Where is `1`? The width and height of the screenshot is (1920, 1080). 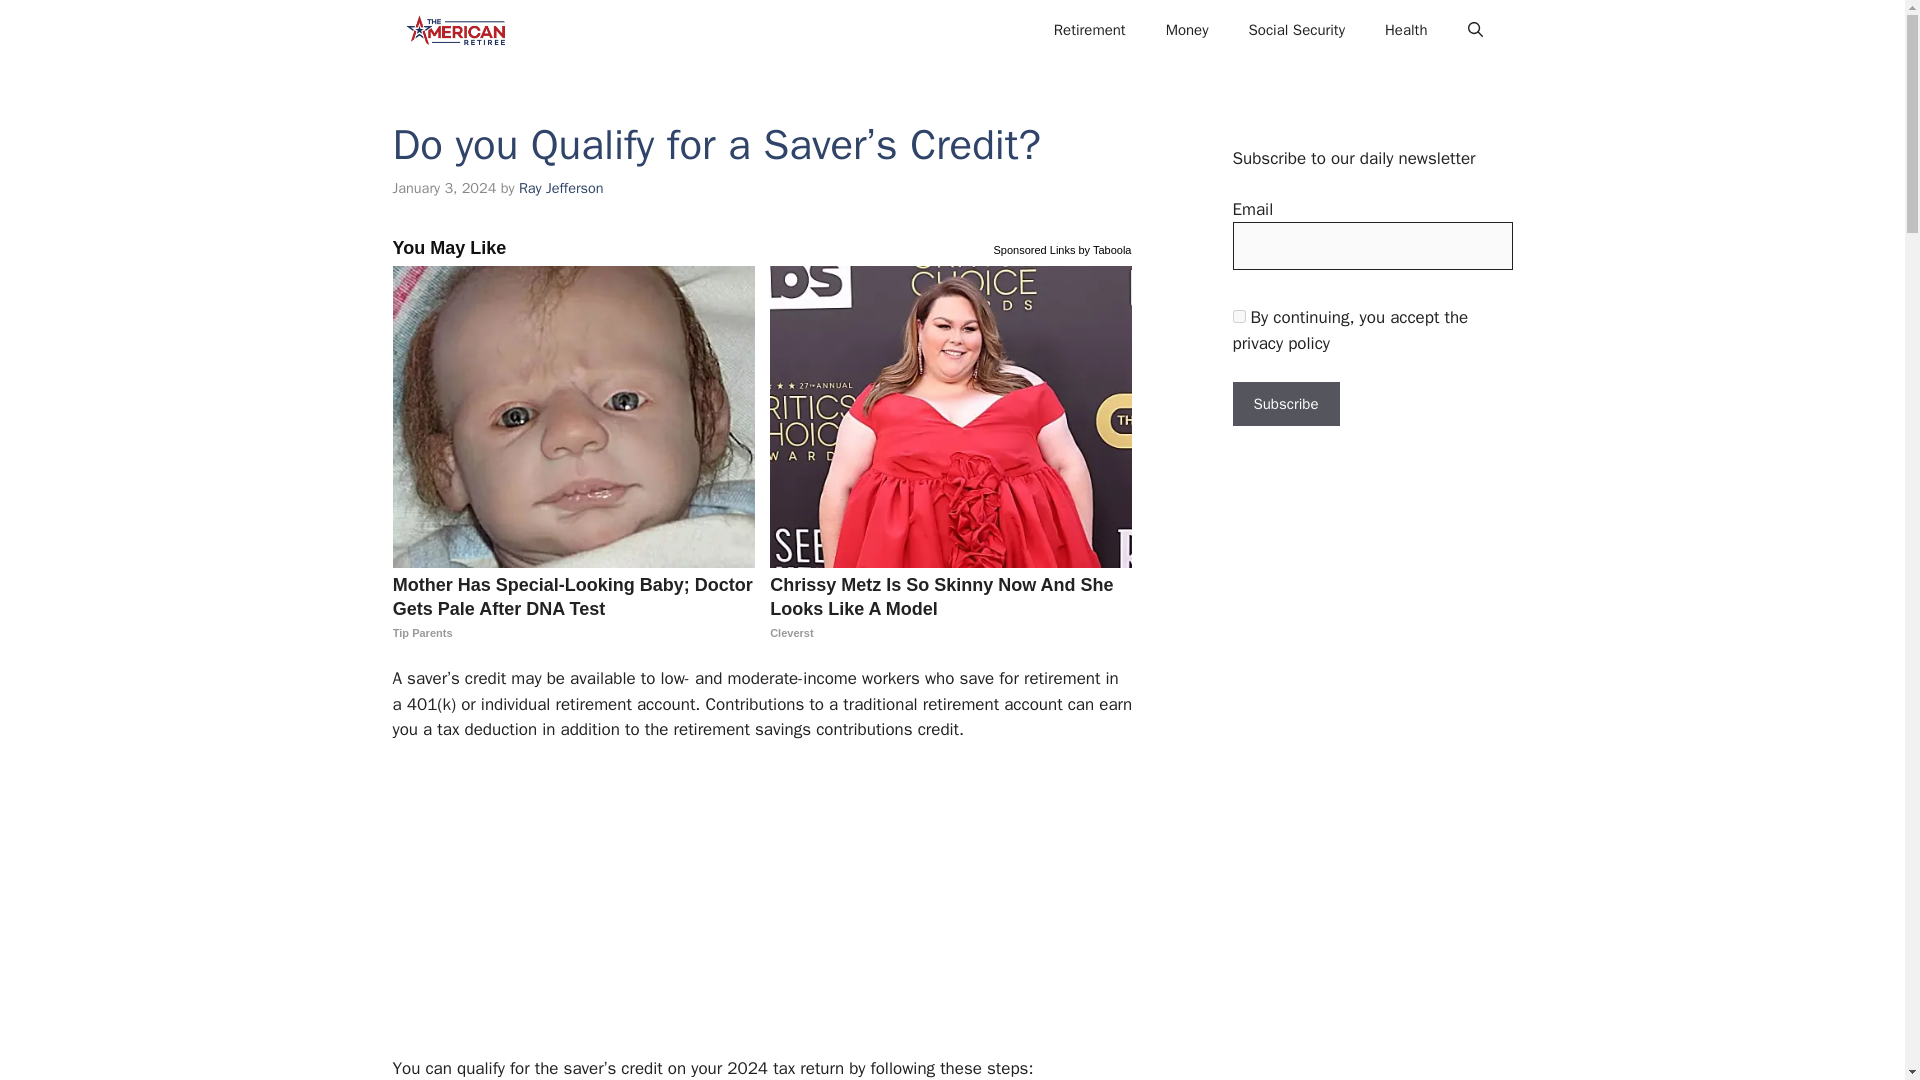 1 is located at coordinates (1238, 316).